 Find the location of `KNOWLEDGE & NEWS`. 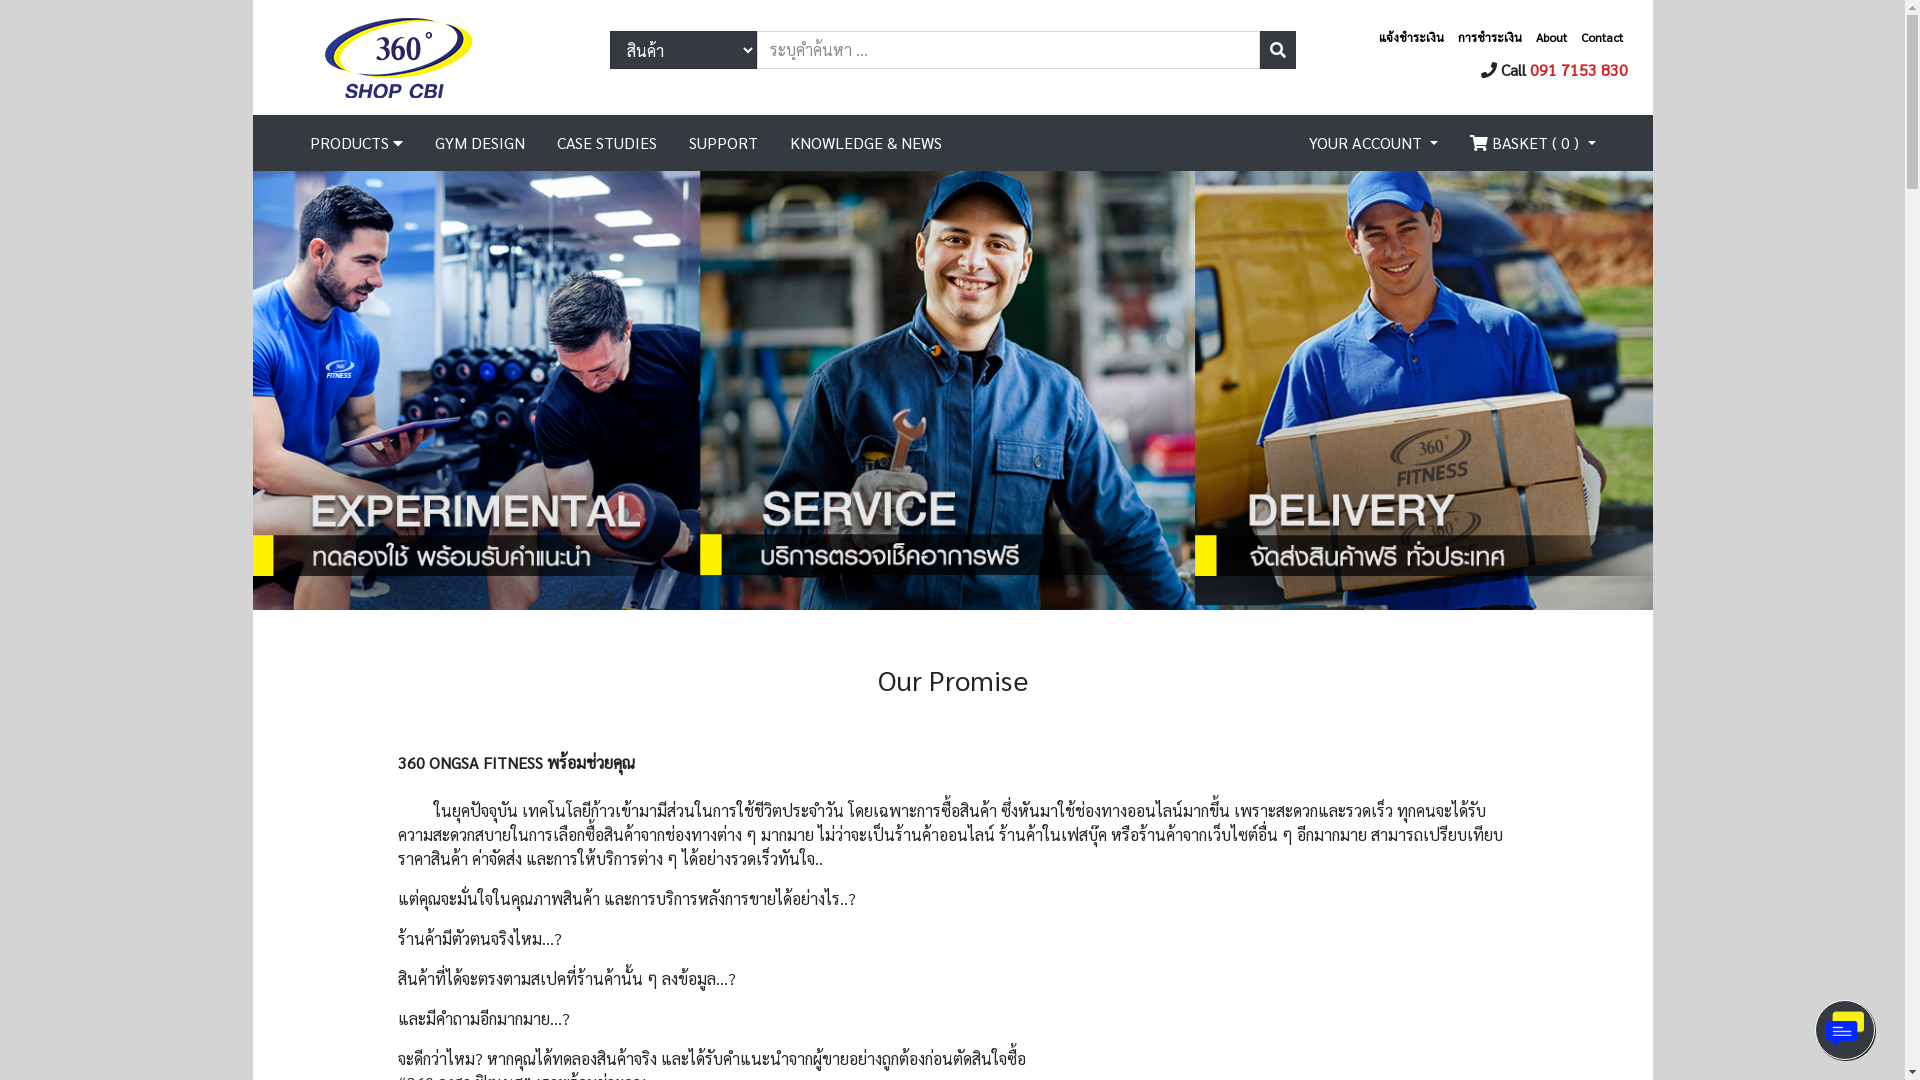

KNOWLEDGE & NEWS is located at coordinates (866, 143).